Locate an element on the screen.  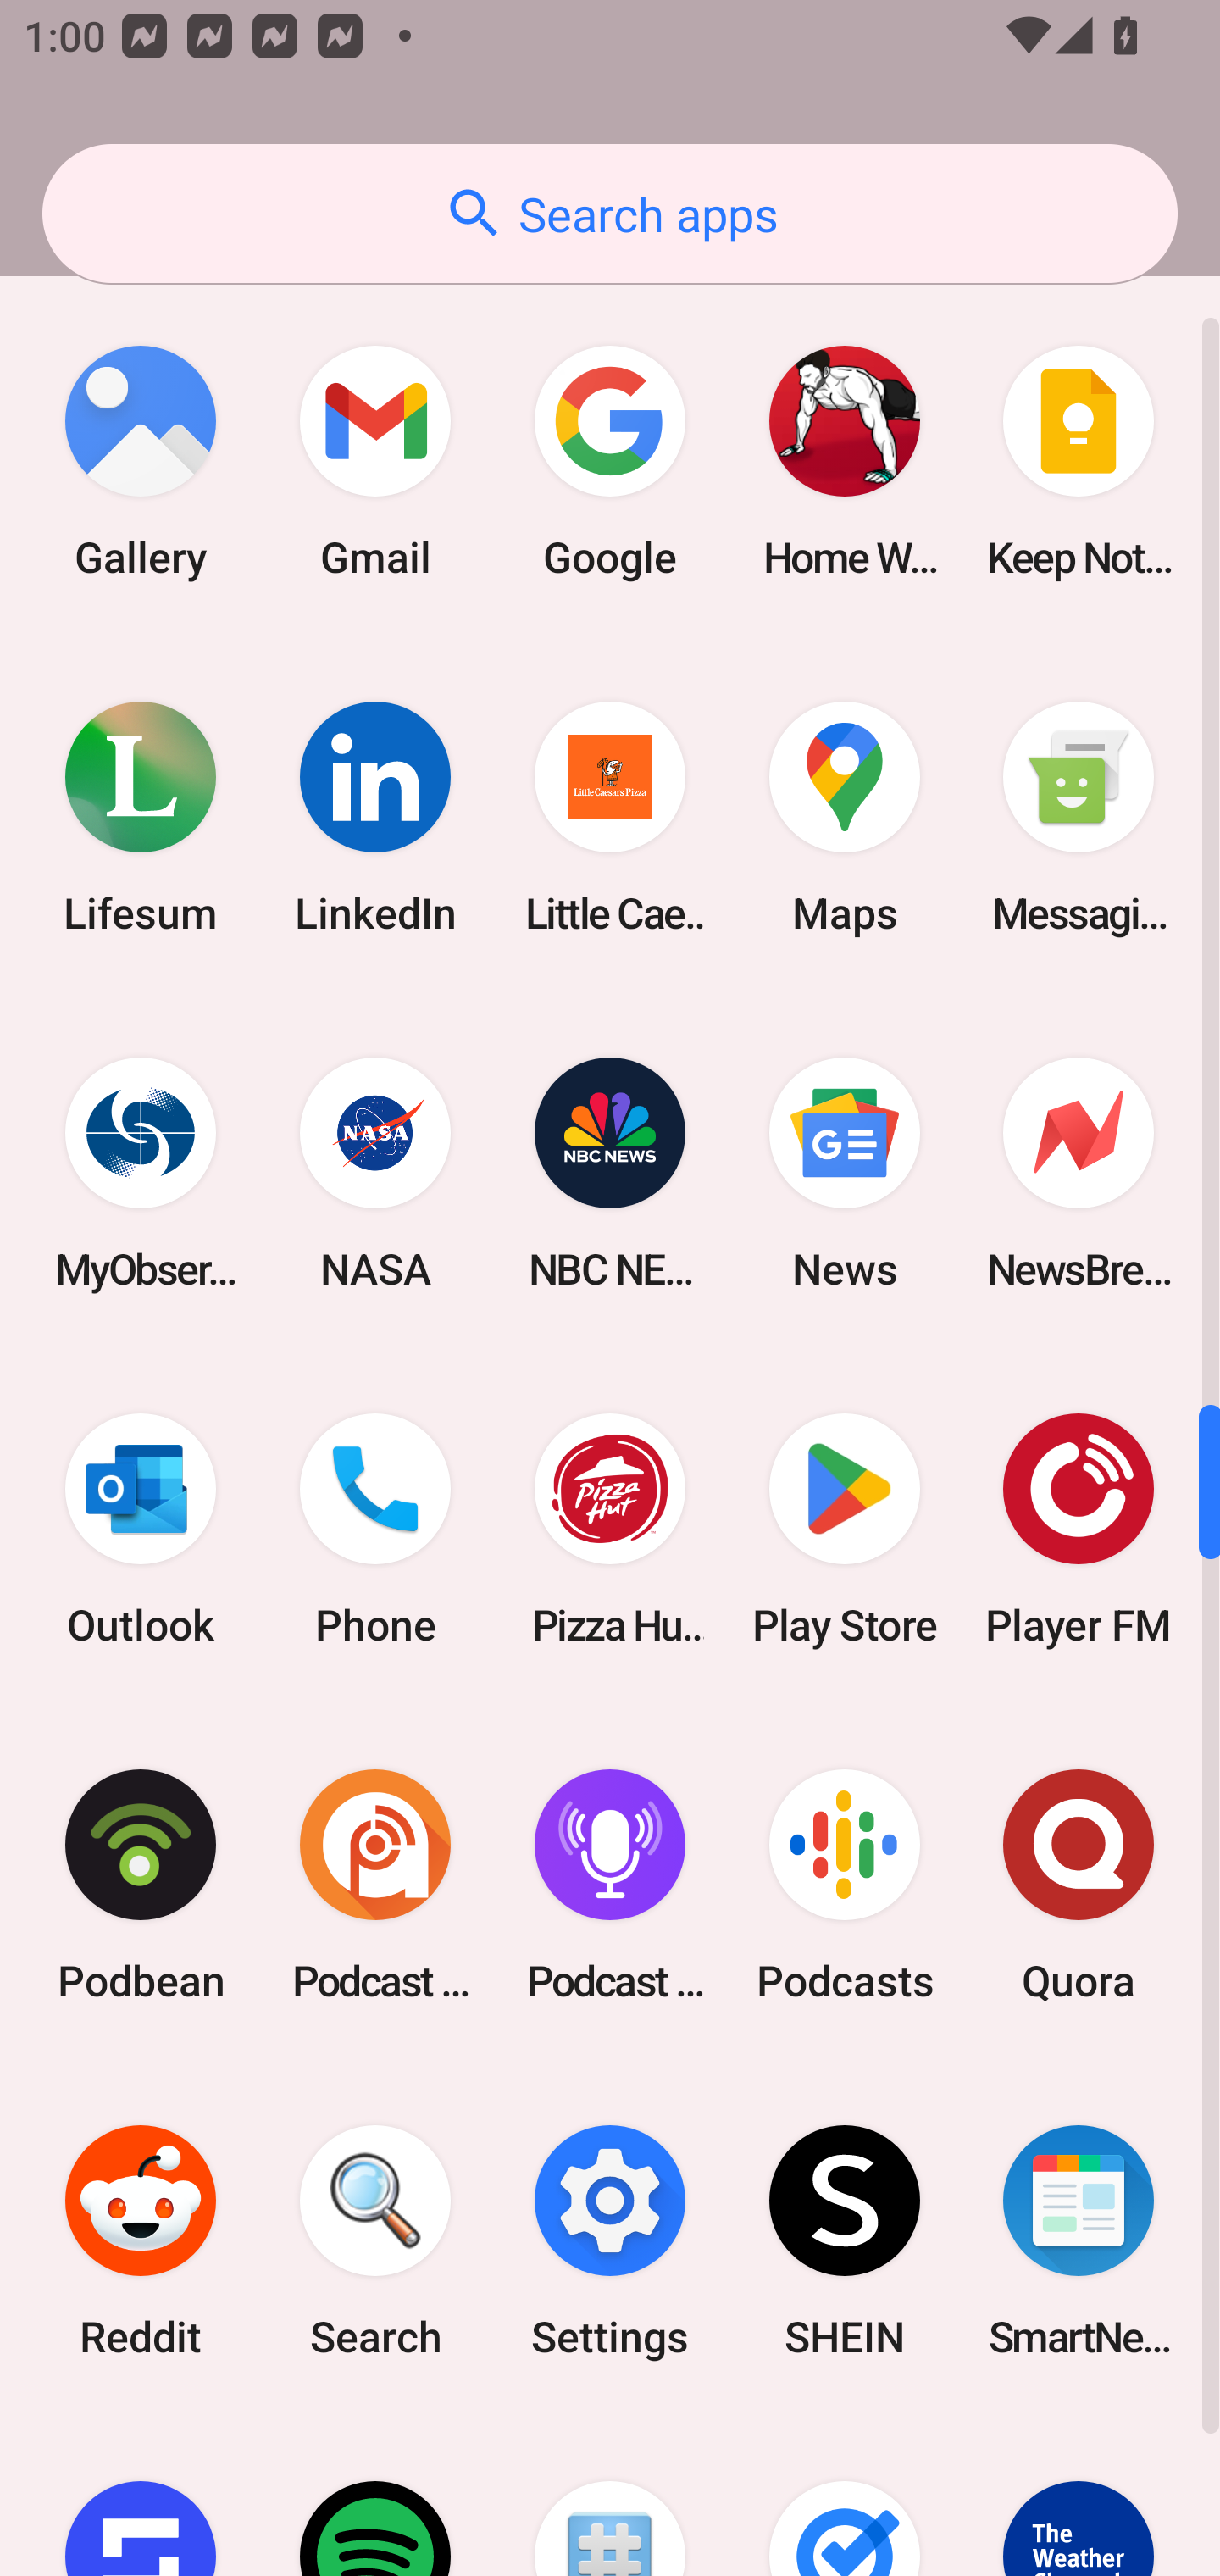
Podcast Player is located at coordinates (610, 1885).